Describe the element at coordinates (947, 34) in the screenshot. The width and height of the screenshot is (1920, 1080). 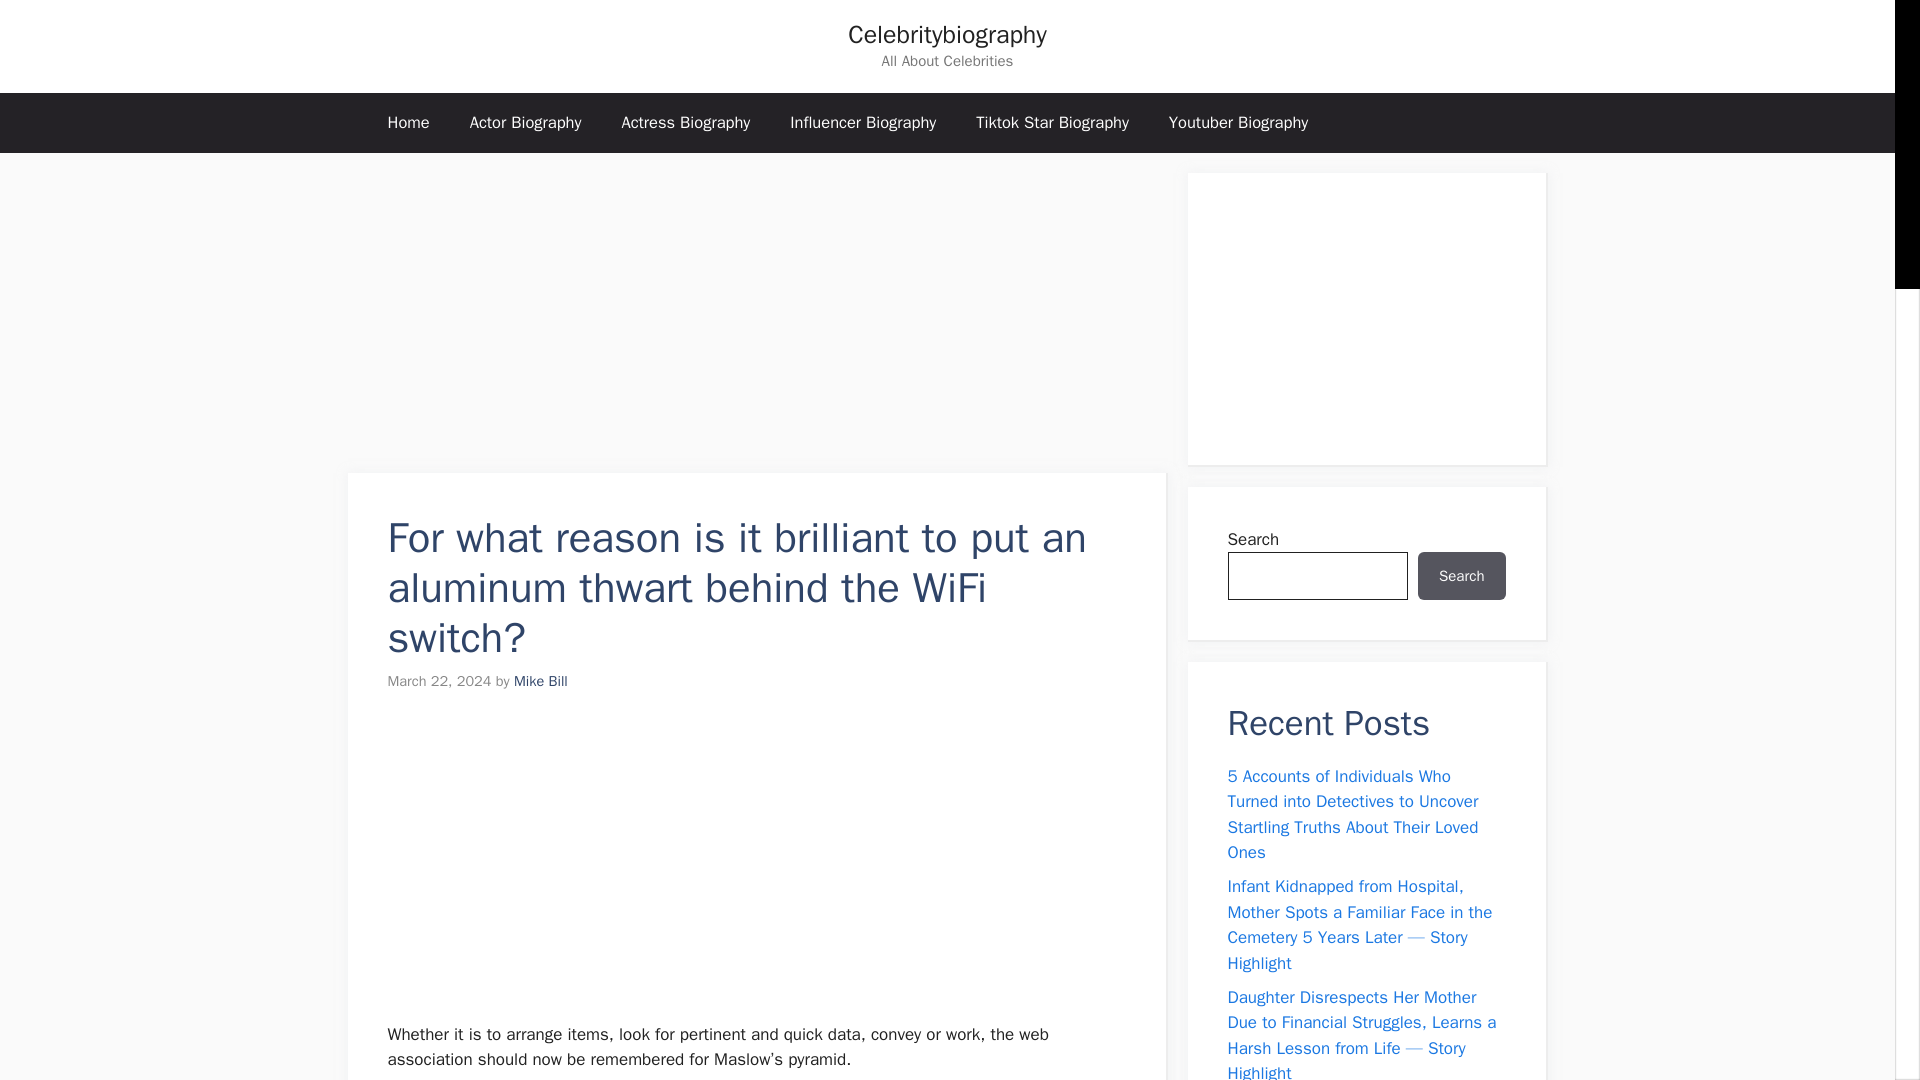
I see `Celebritybiography` at that location.